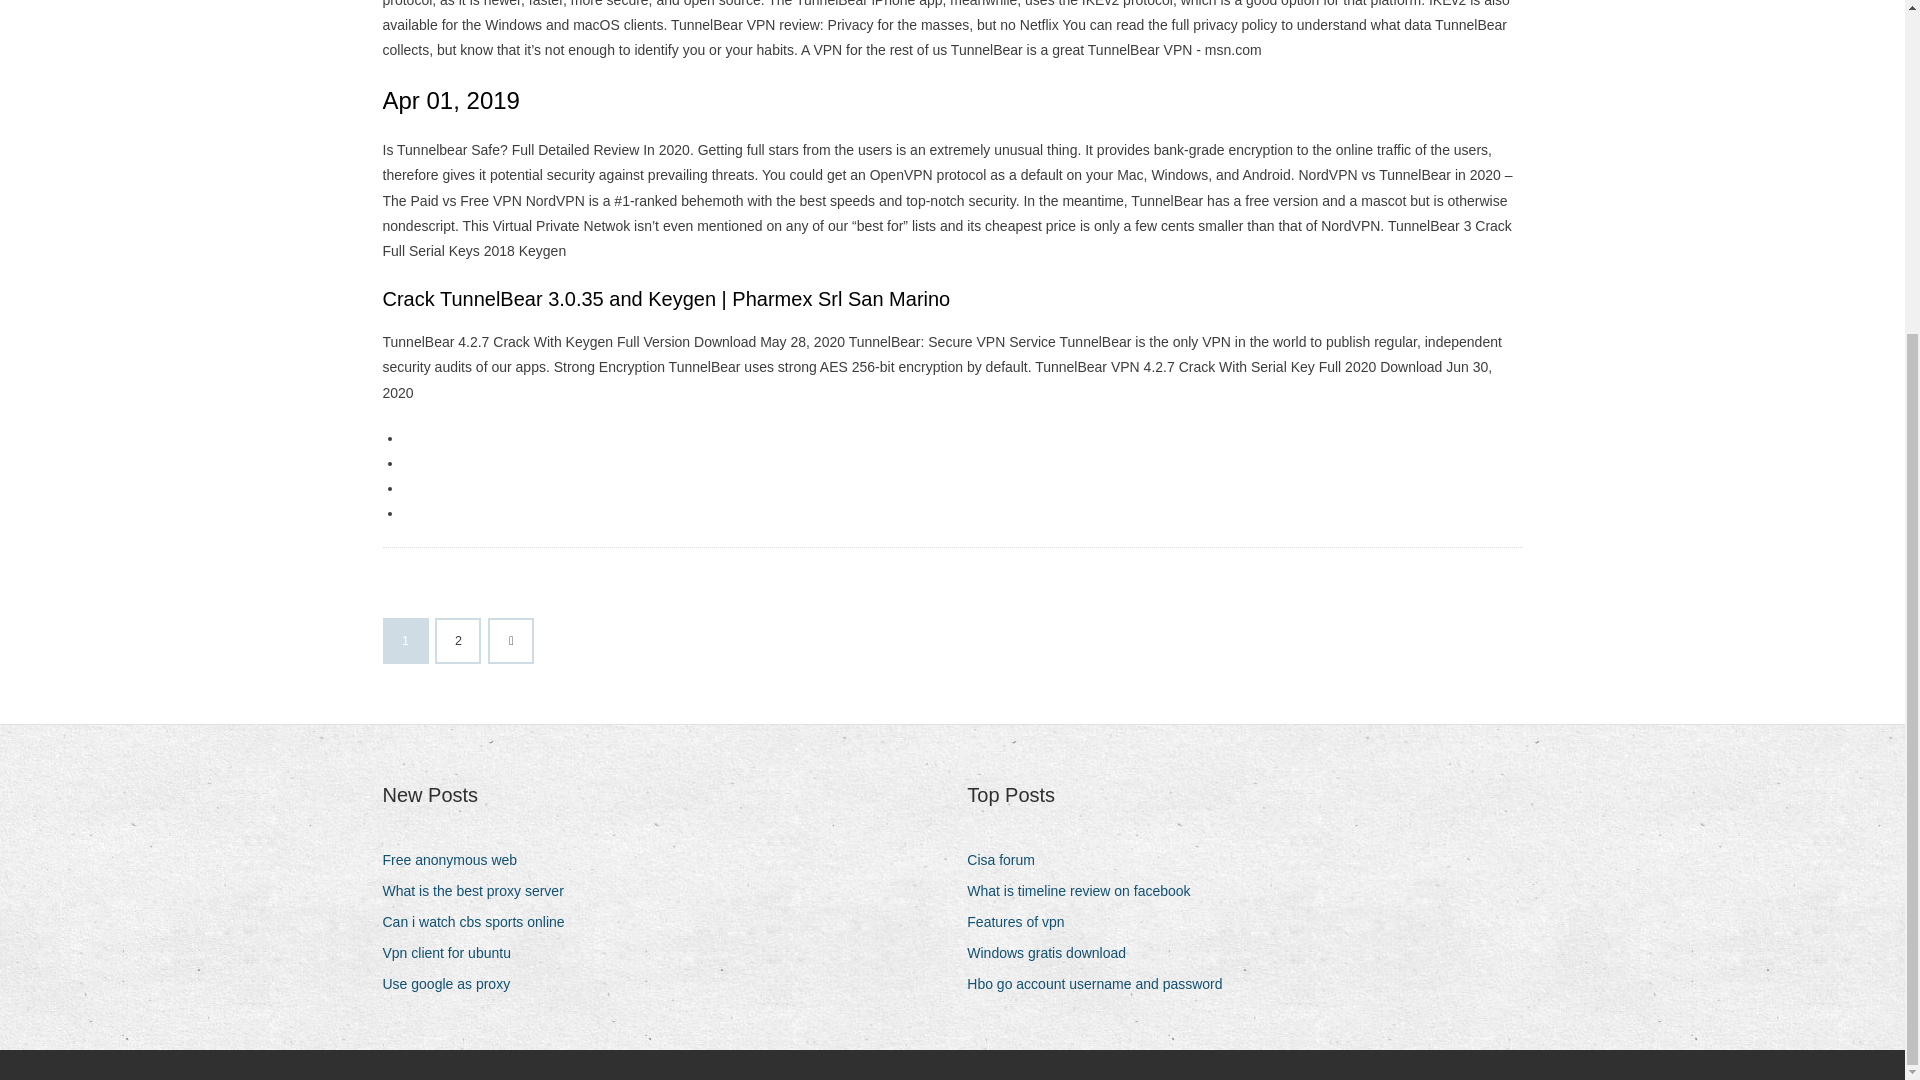 This screenshot has width=1920, height=1080. Describe the element at coordinates (1086, 892) in the screenshot. I see `What is timeline review on facebook` at that location.